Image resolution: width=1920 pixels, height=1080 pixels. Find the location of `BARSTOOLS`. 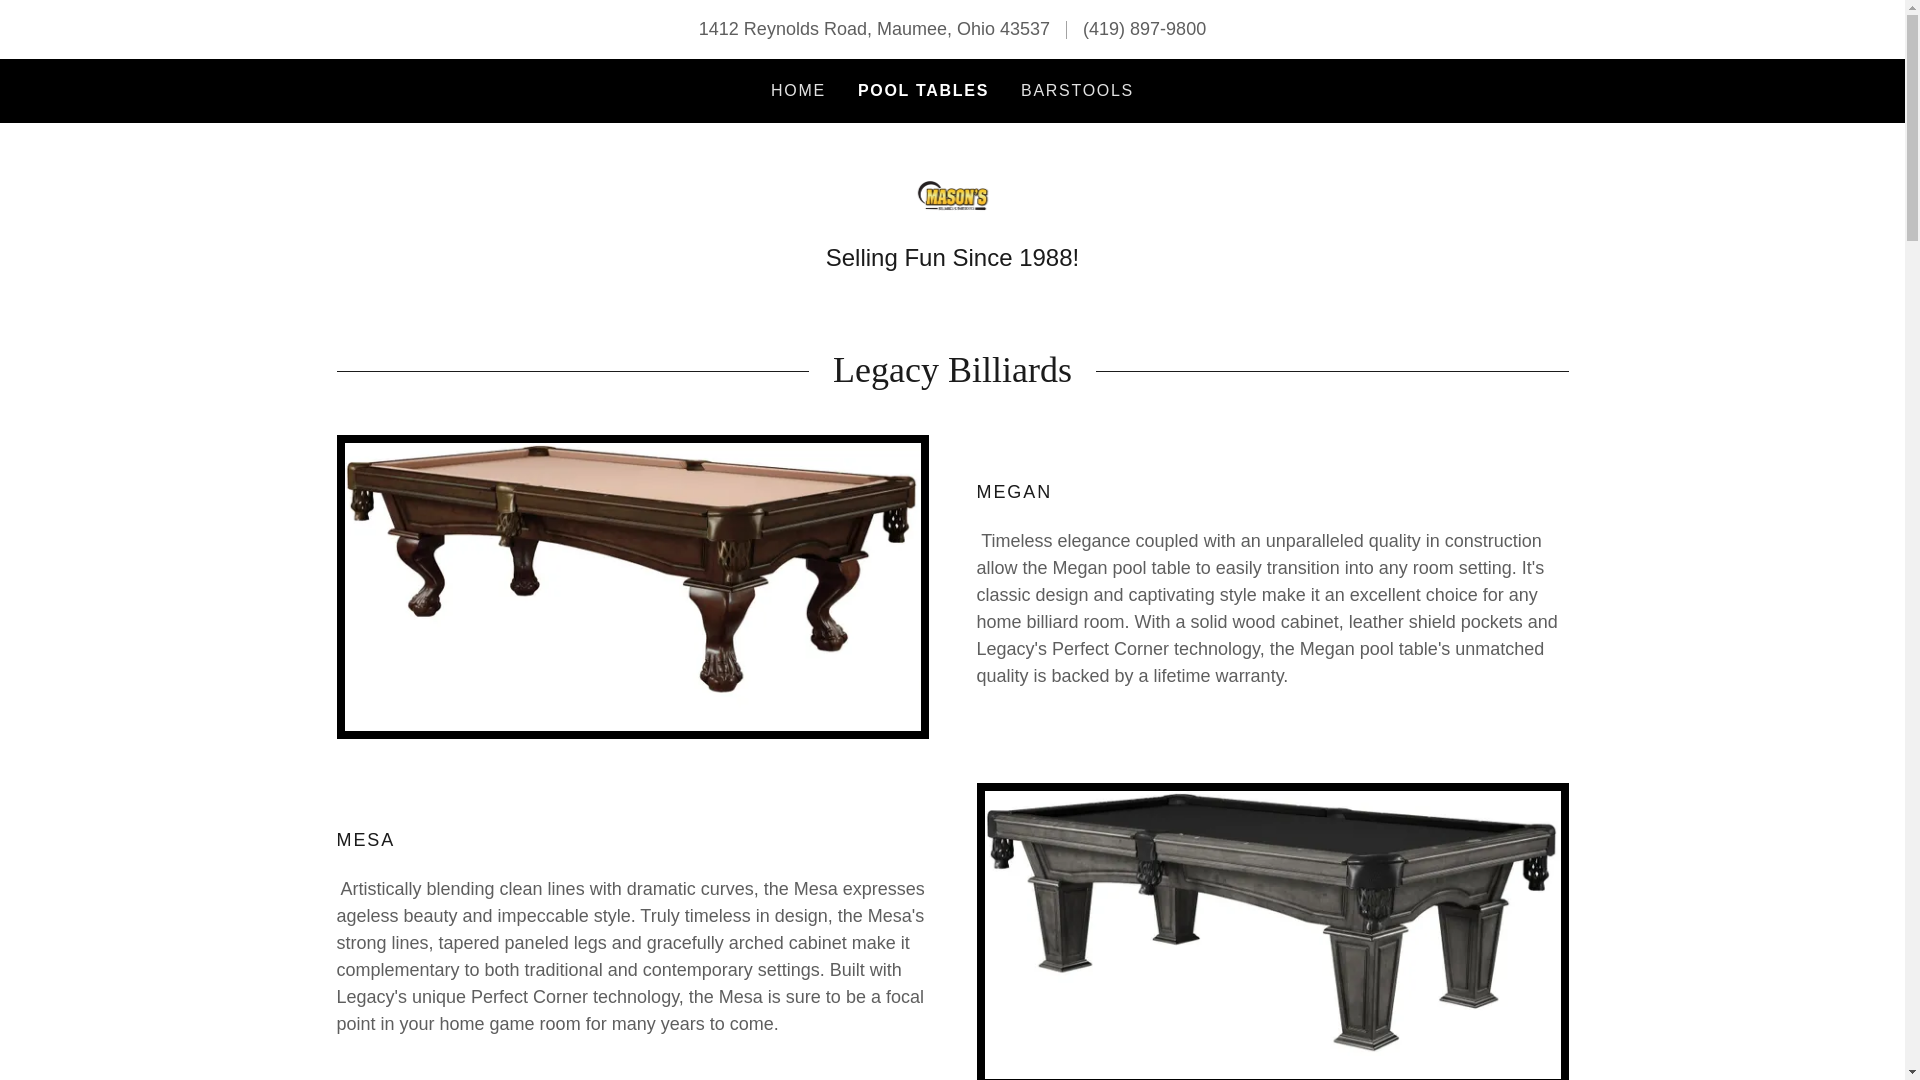

BARSTOOLS is located at coordinates (1078, 91).